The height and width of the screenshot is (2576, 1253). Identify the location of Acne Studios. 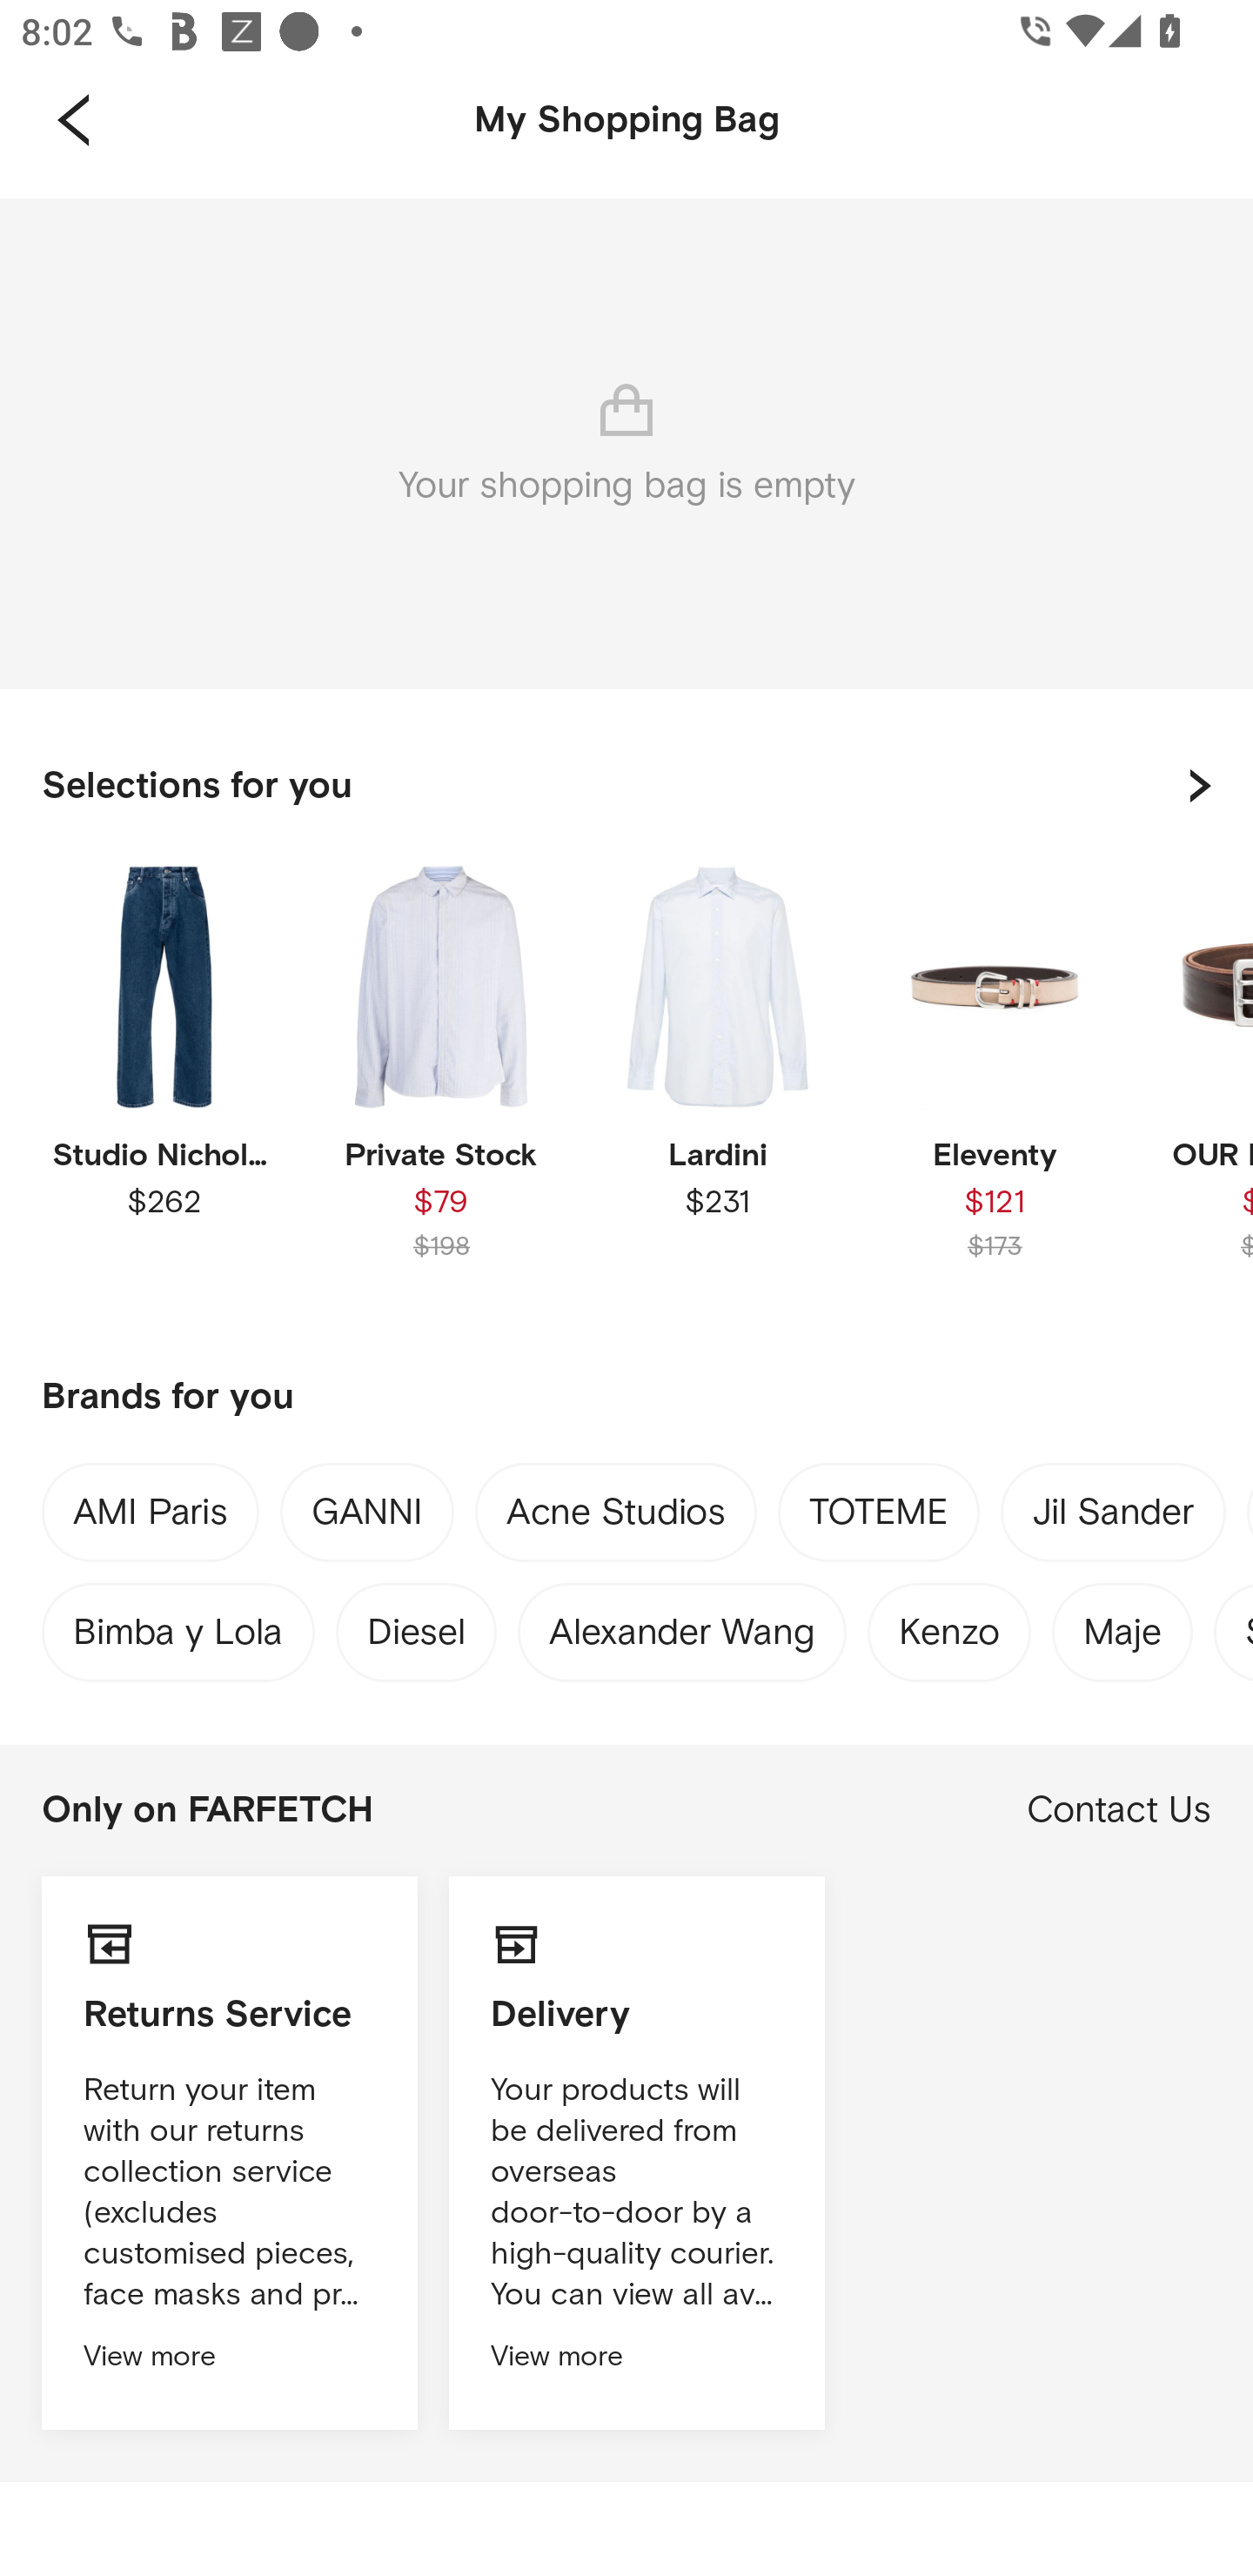
(615, 1518).